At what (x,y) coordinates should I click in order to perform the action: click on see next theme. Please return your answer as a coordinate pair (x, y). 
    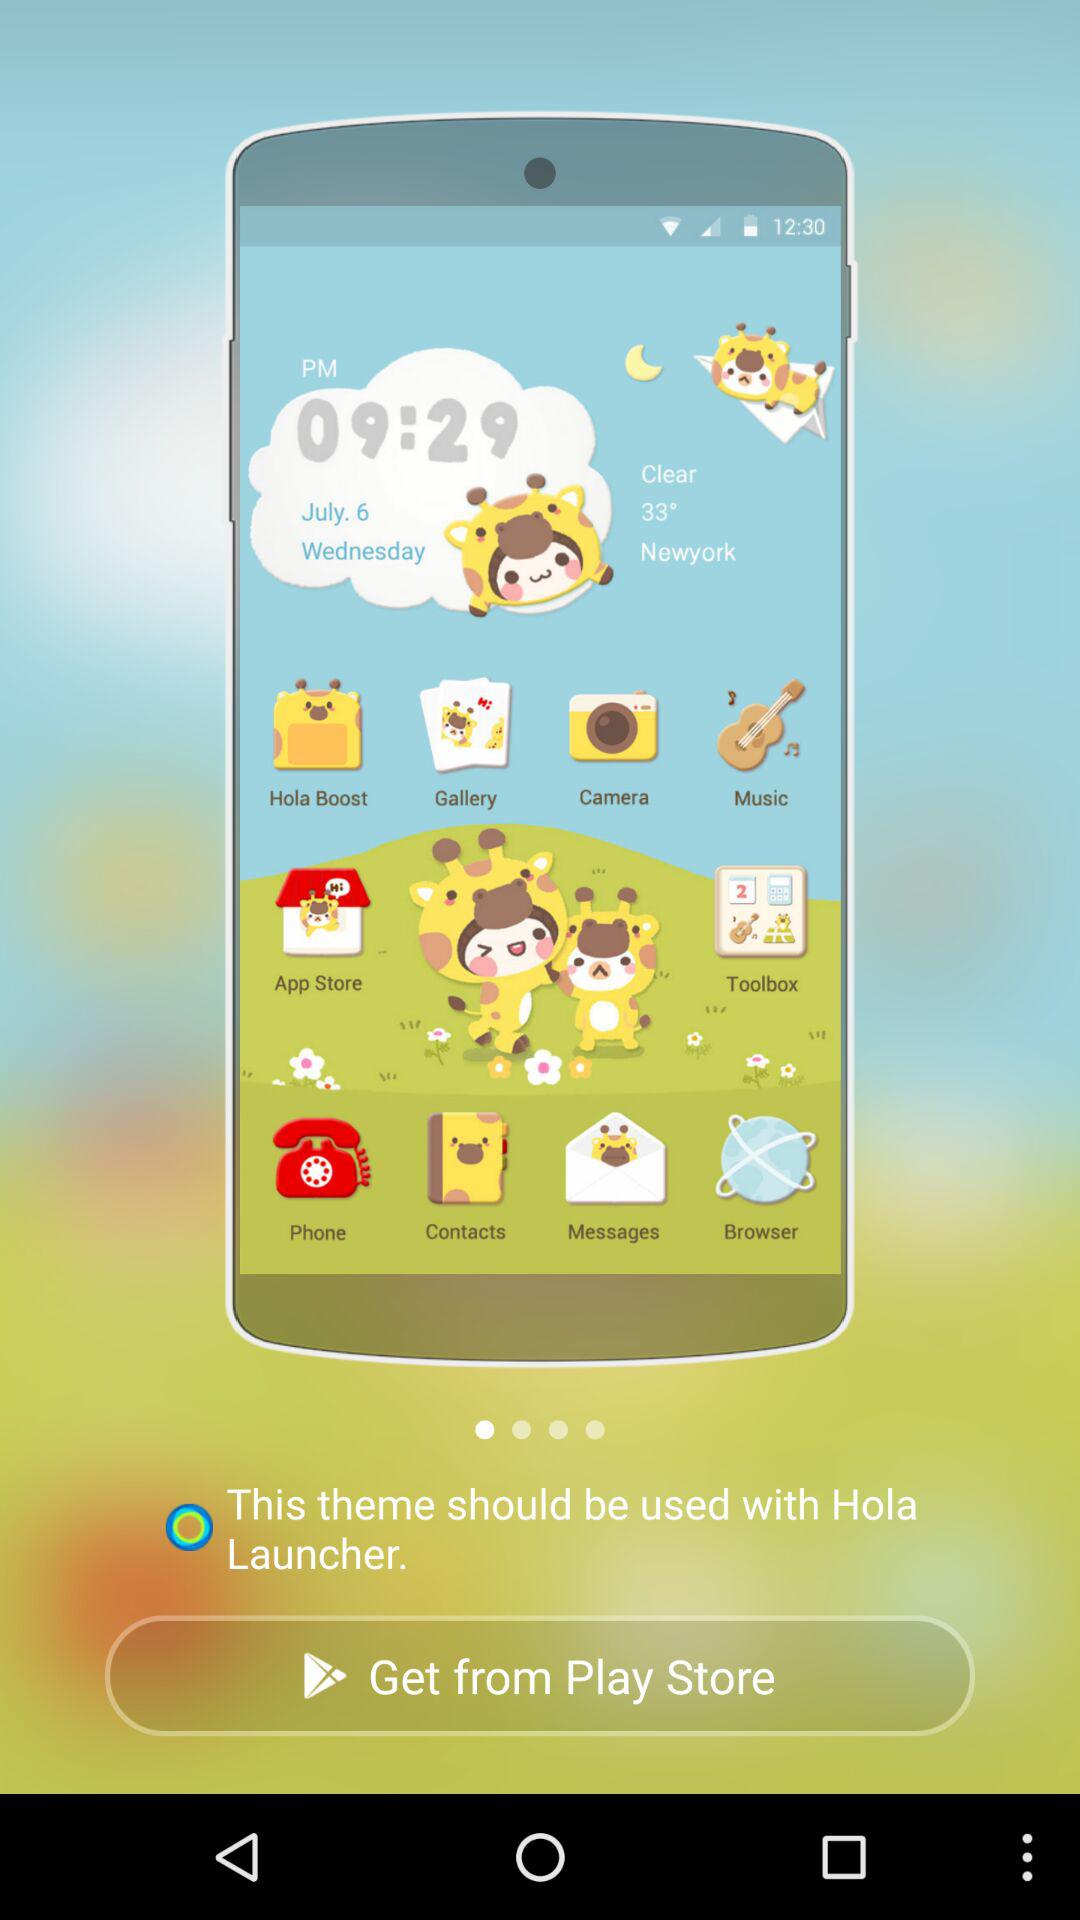
    Looking at the image, I should click on (594, 1430).